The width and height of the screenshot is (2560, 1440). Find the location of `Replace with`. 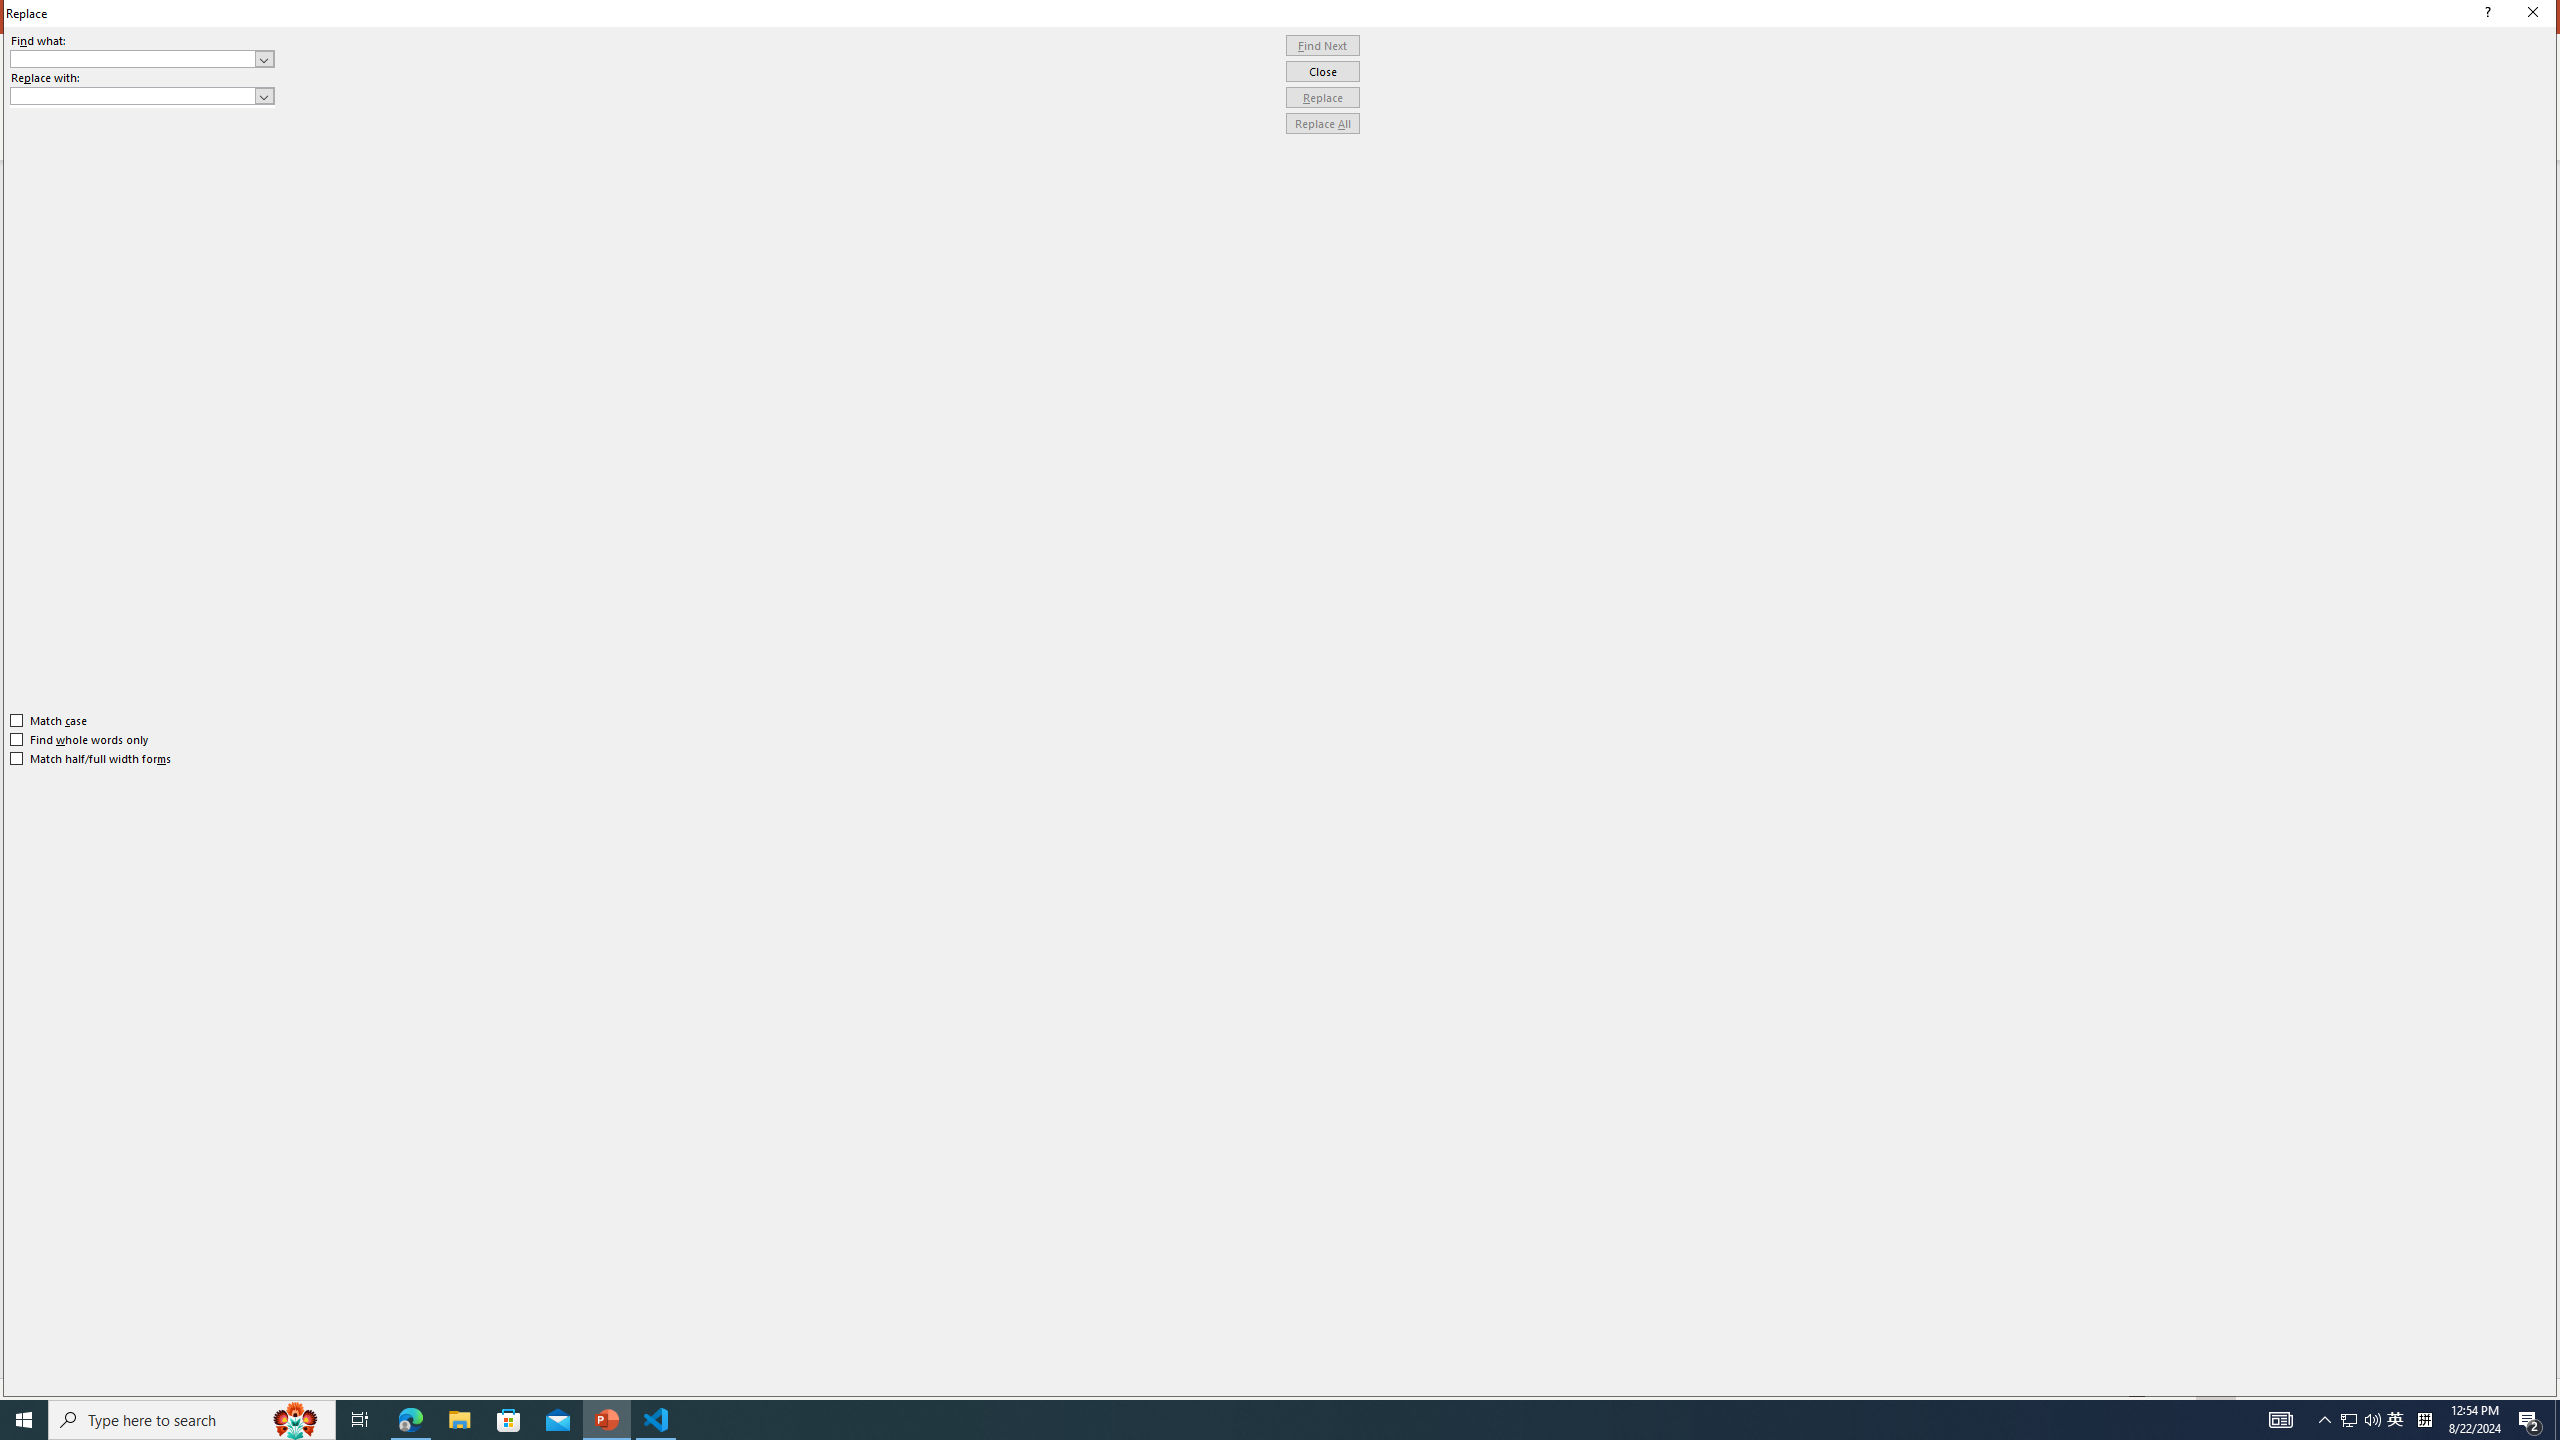

Replace with is located at coordinates (142, 96).